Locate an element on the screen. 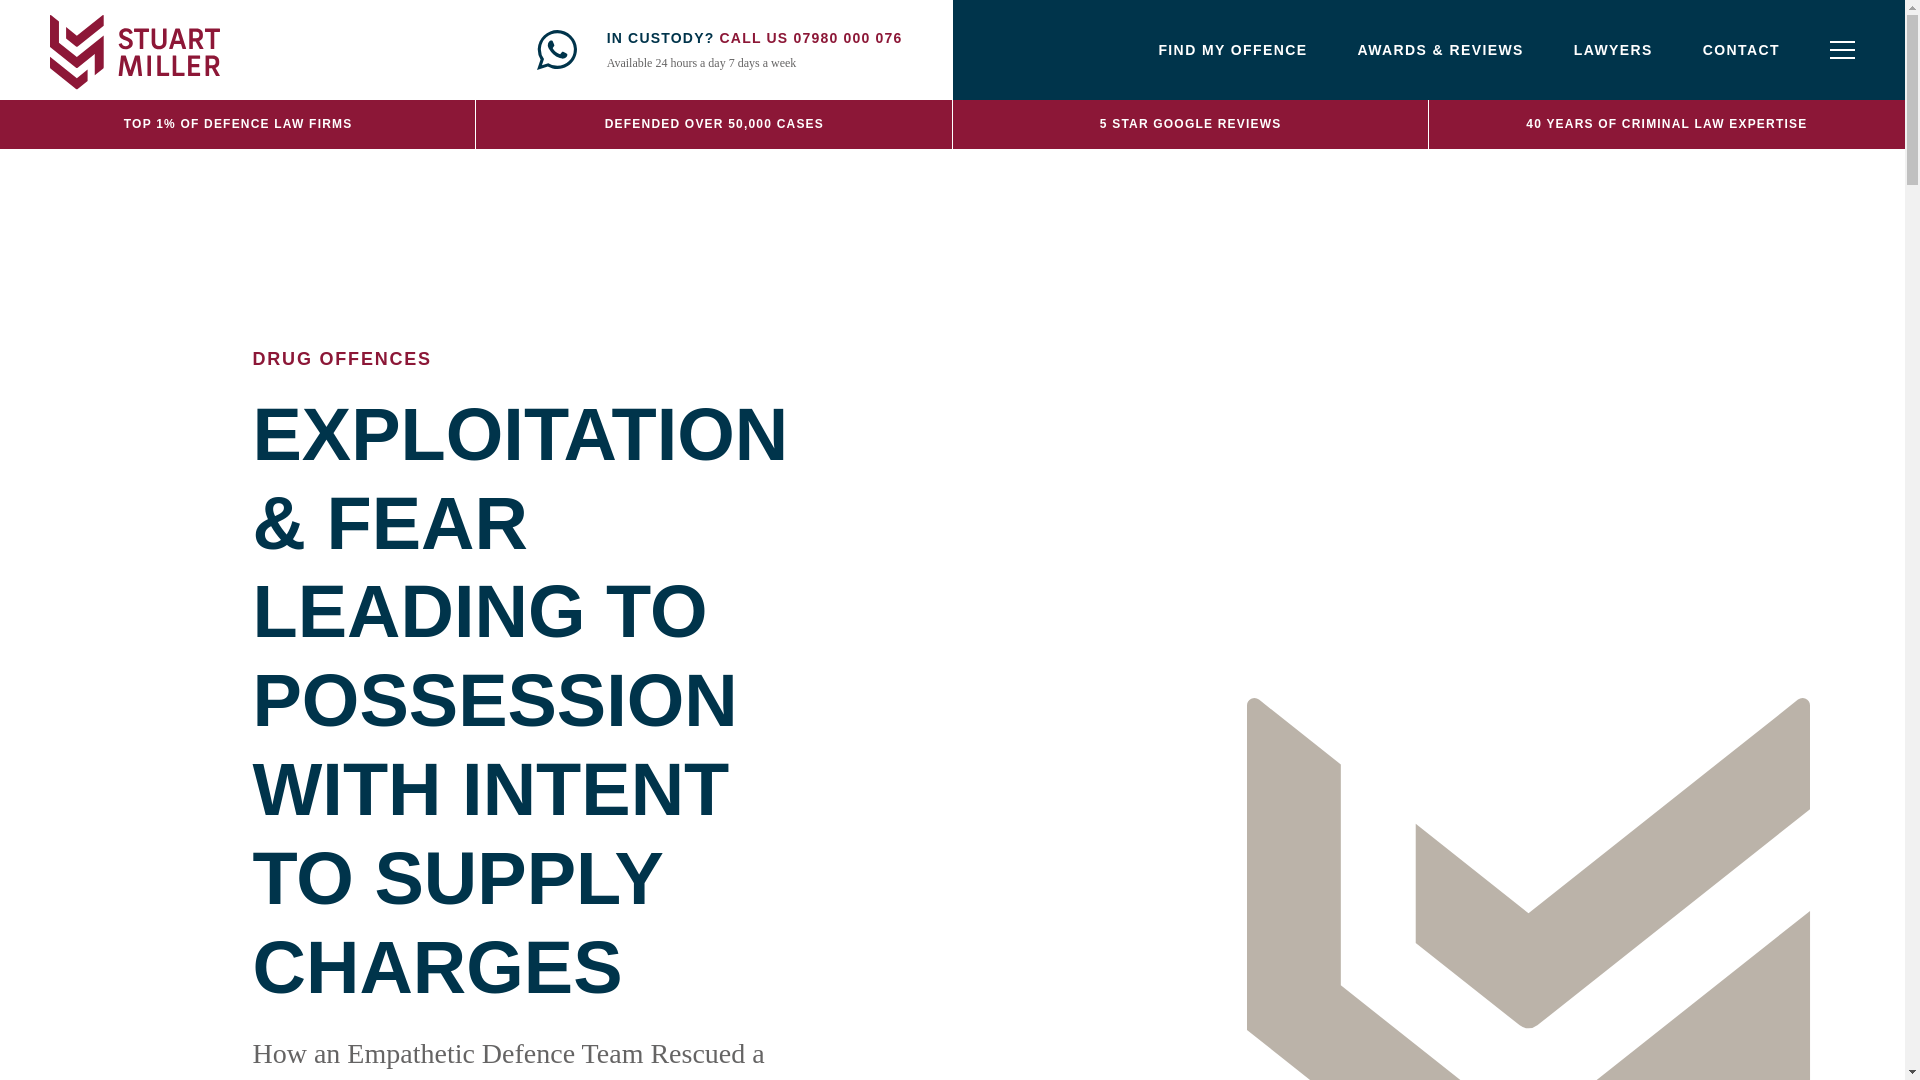  FIND MY OFFENCE is located at coordinates (1232, 50).